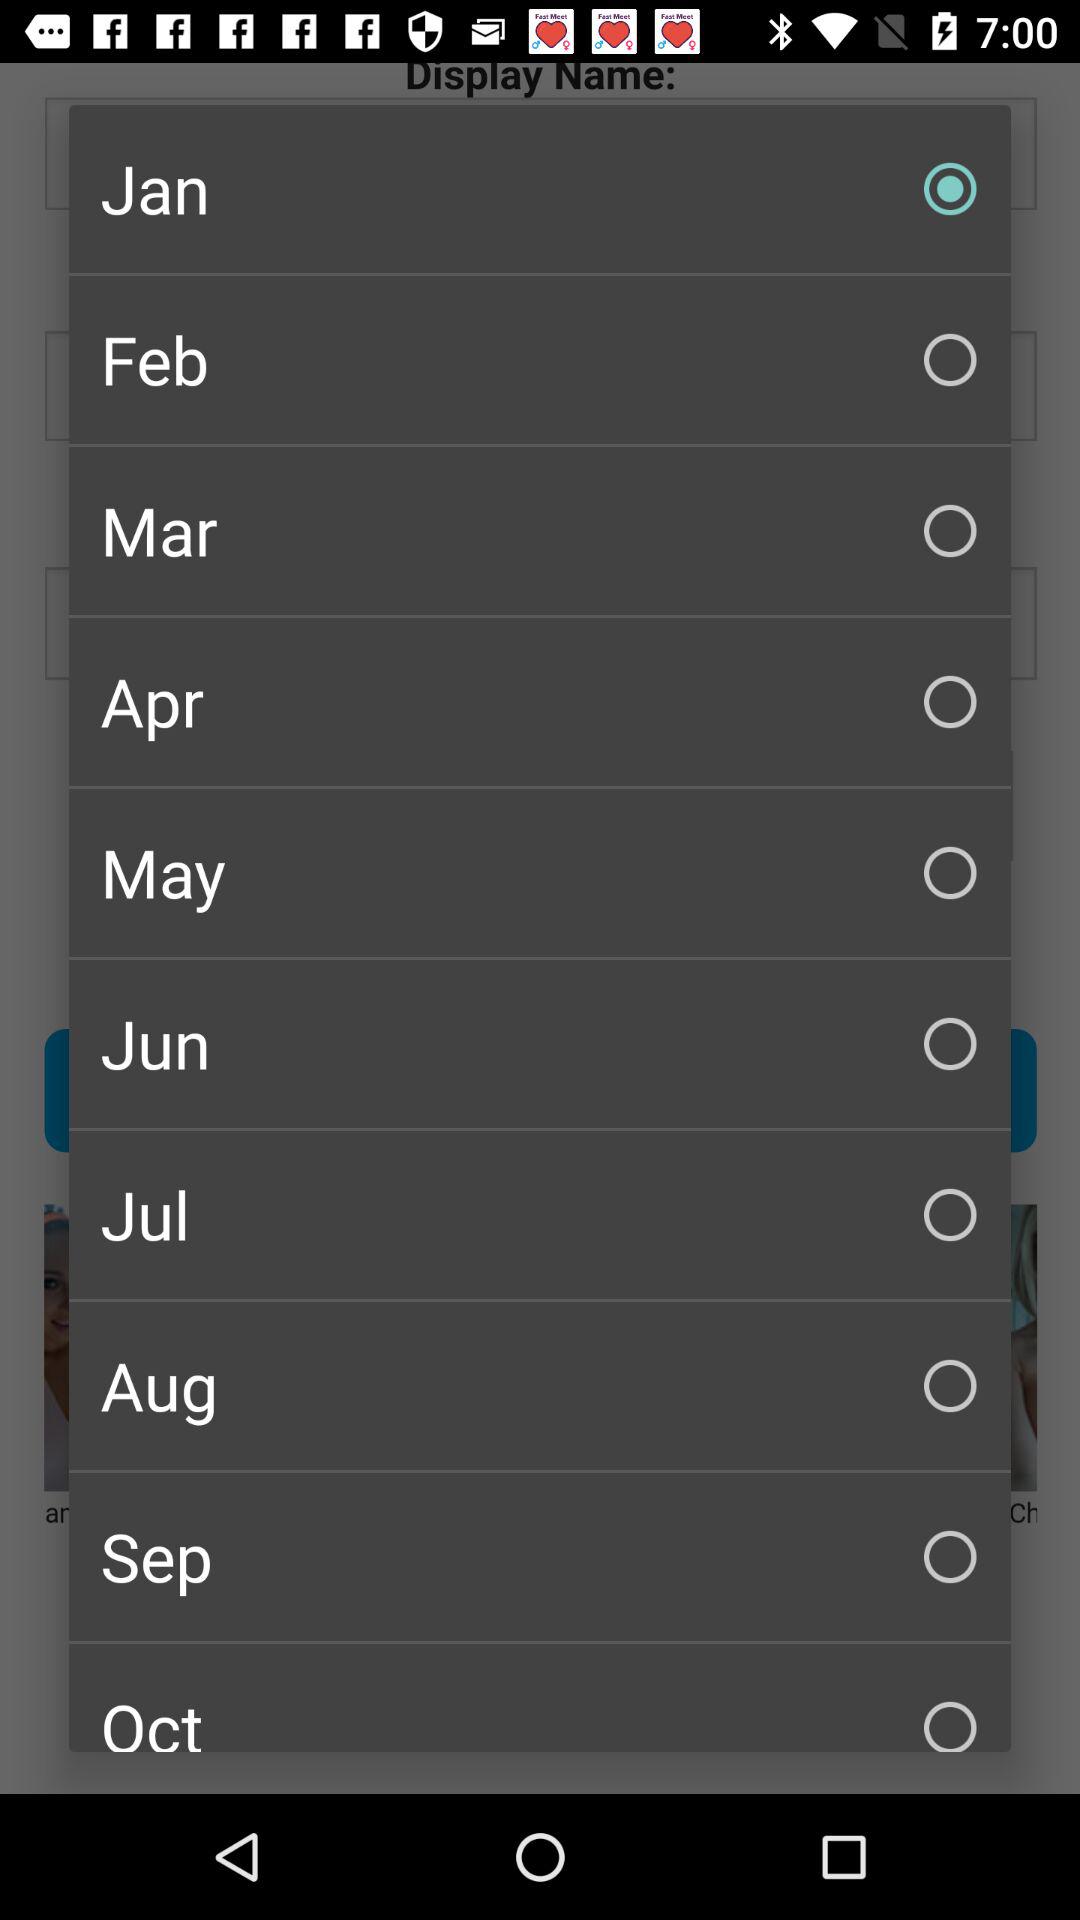  I want to click on choose aug, so click(540, 1386).